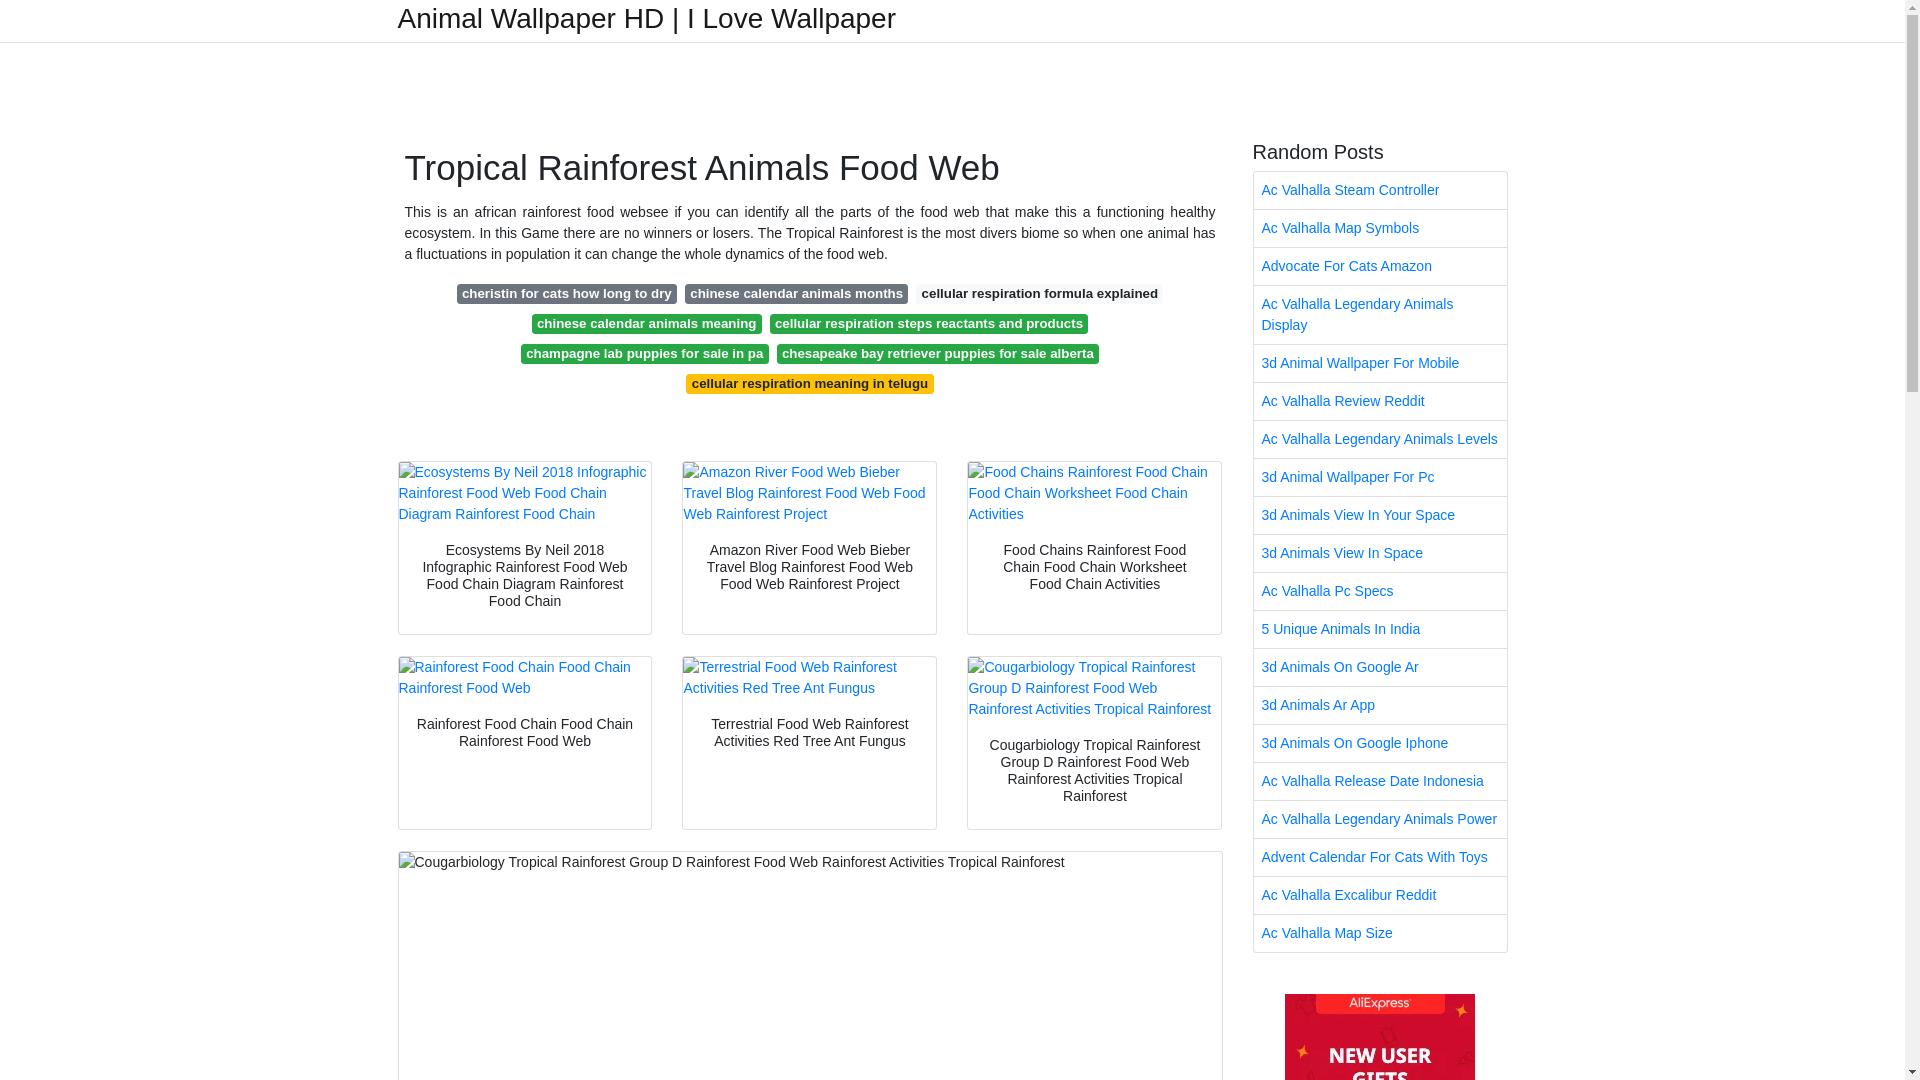  What do you see at coordinates (1380, 402) in the screenshot?
I see `Ac Valhalla Review Reddit` at bounding box center [1380, 402].